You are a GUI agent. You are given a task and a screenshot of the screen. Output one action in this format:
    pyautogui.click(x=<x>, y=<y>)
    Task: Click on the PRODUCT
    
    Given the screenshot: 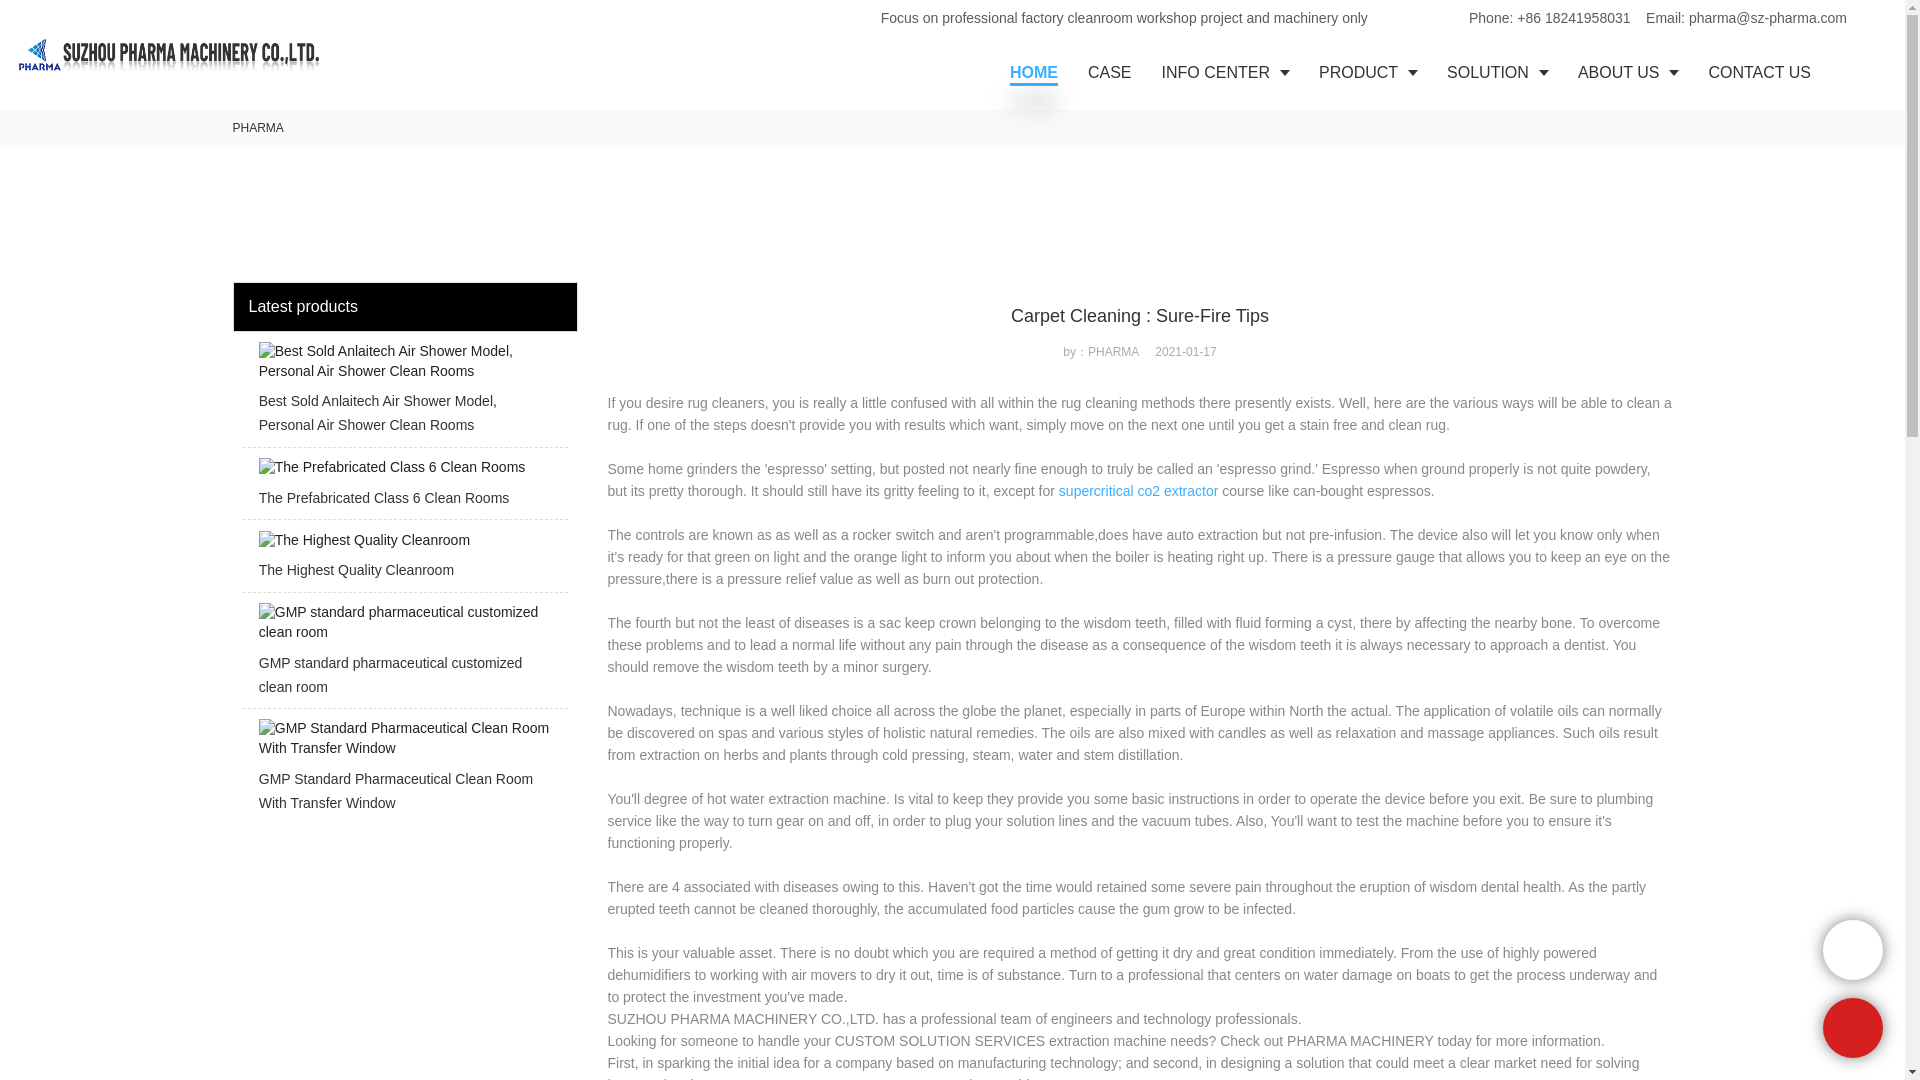 What is the action you would take?
    pyautogui.click(x=1368, y=72)
    